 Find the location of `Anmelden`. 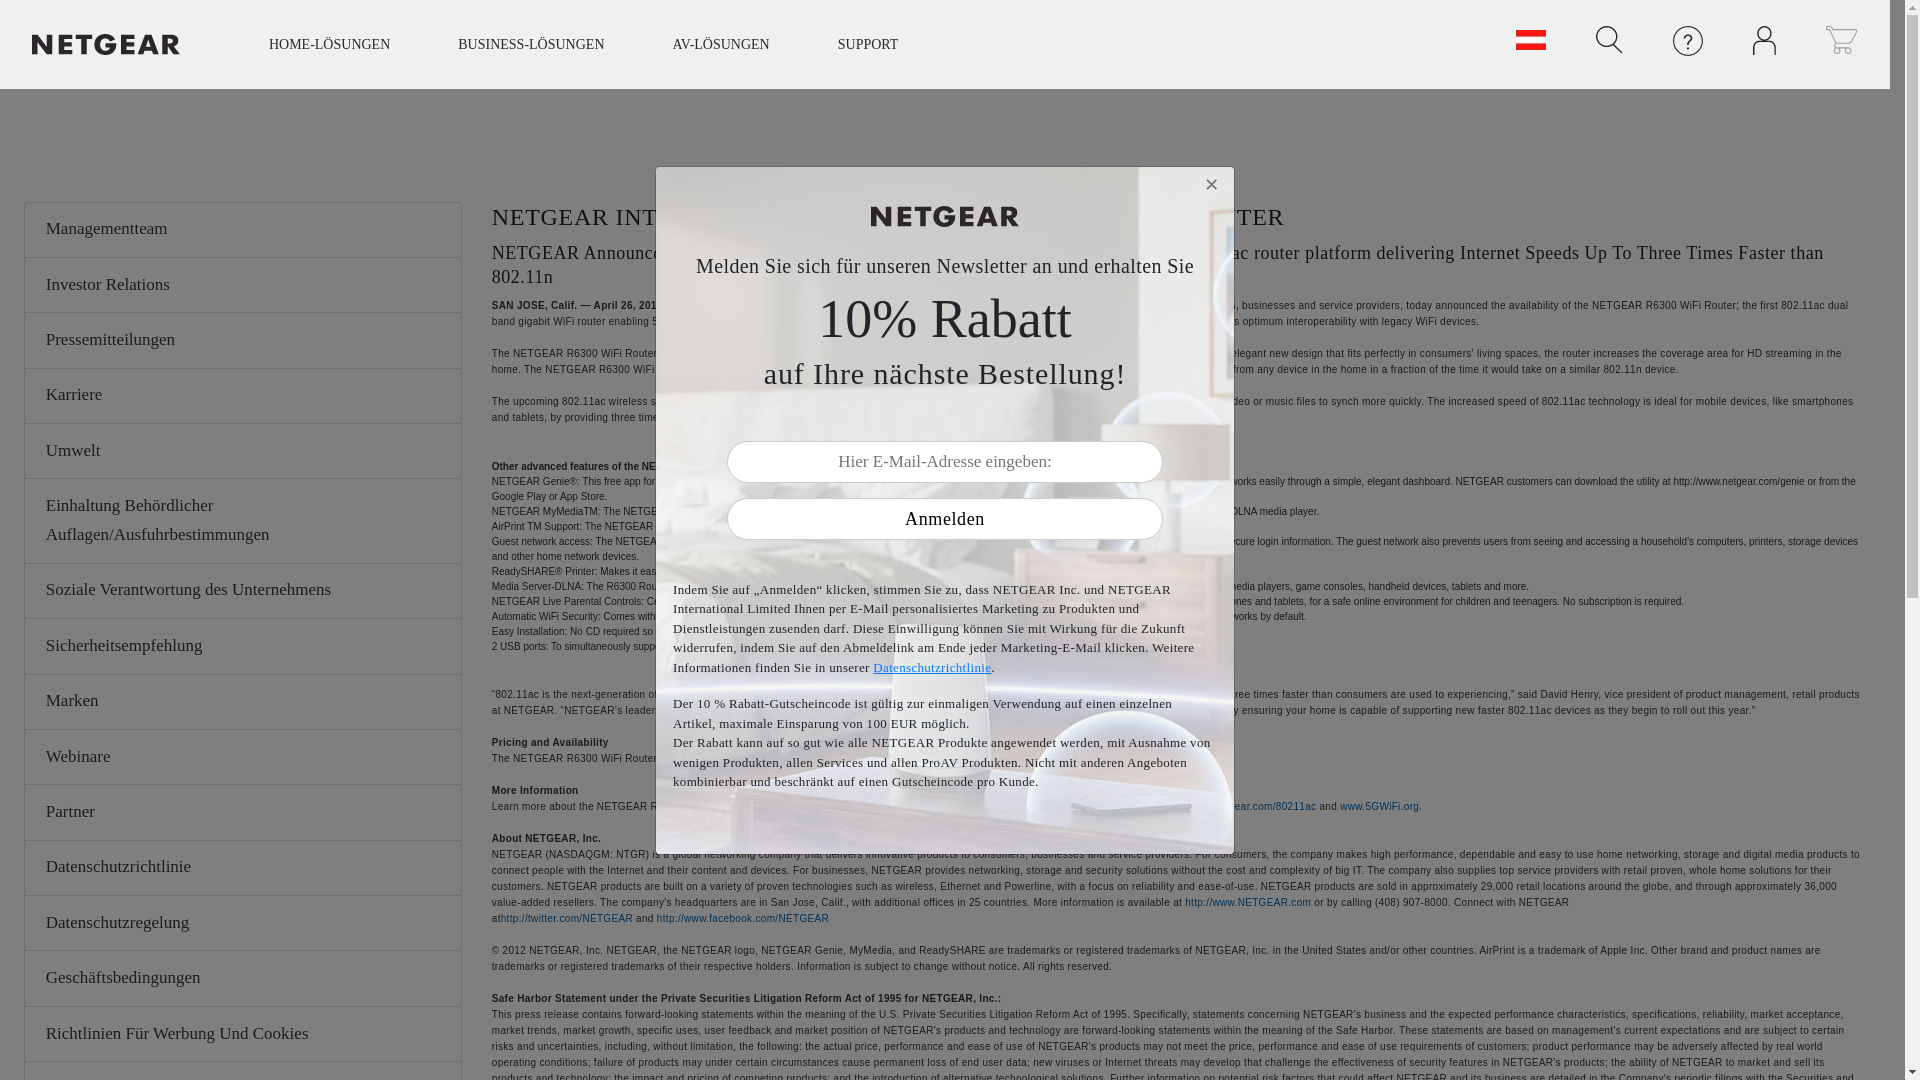

Anmelden is located at coordinates (944, 518).